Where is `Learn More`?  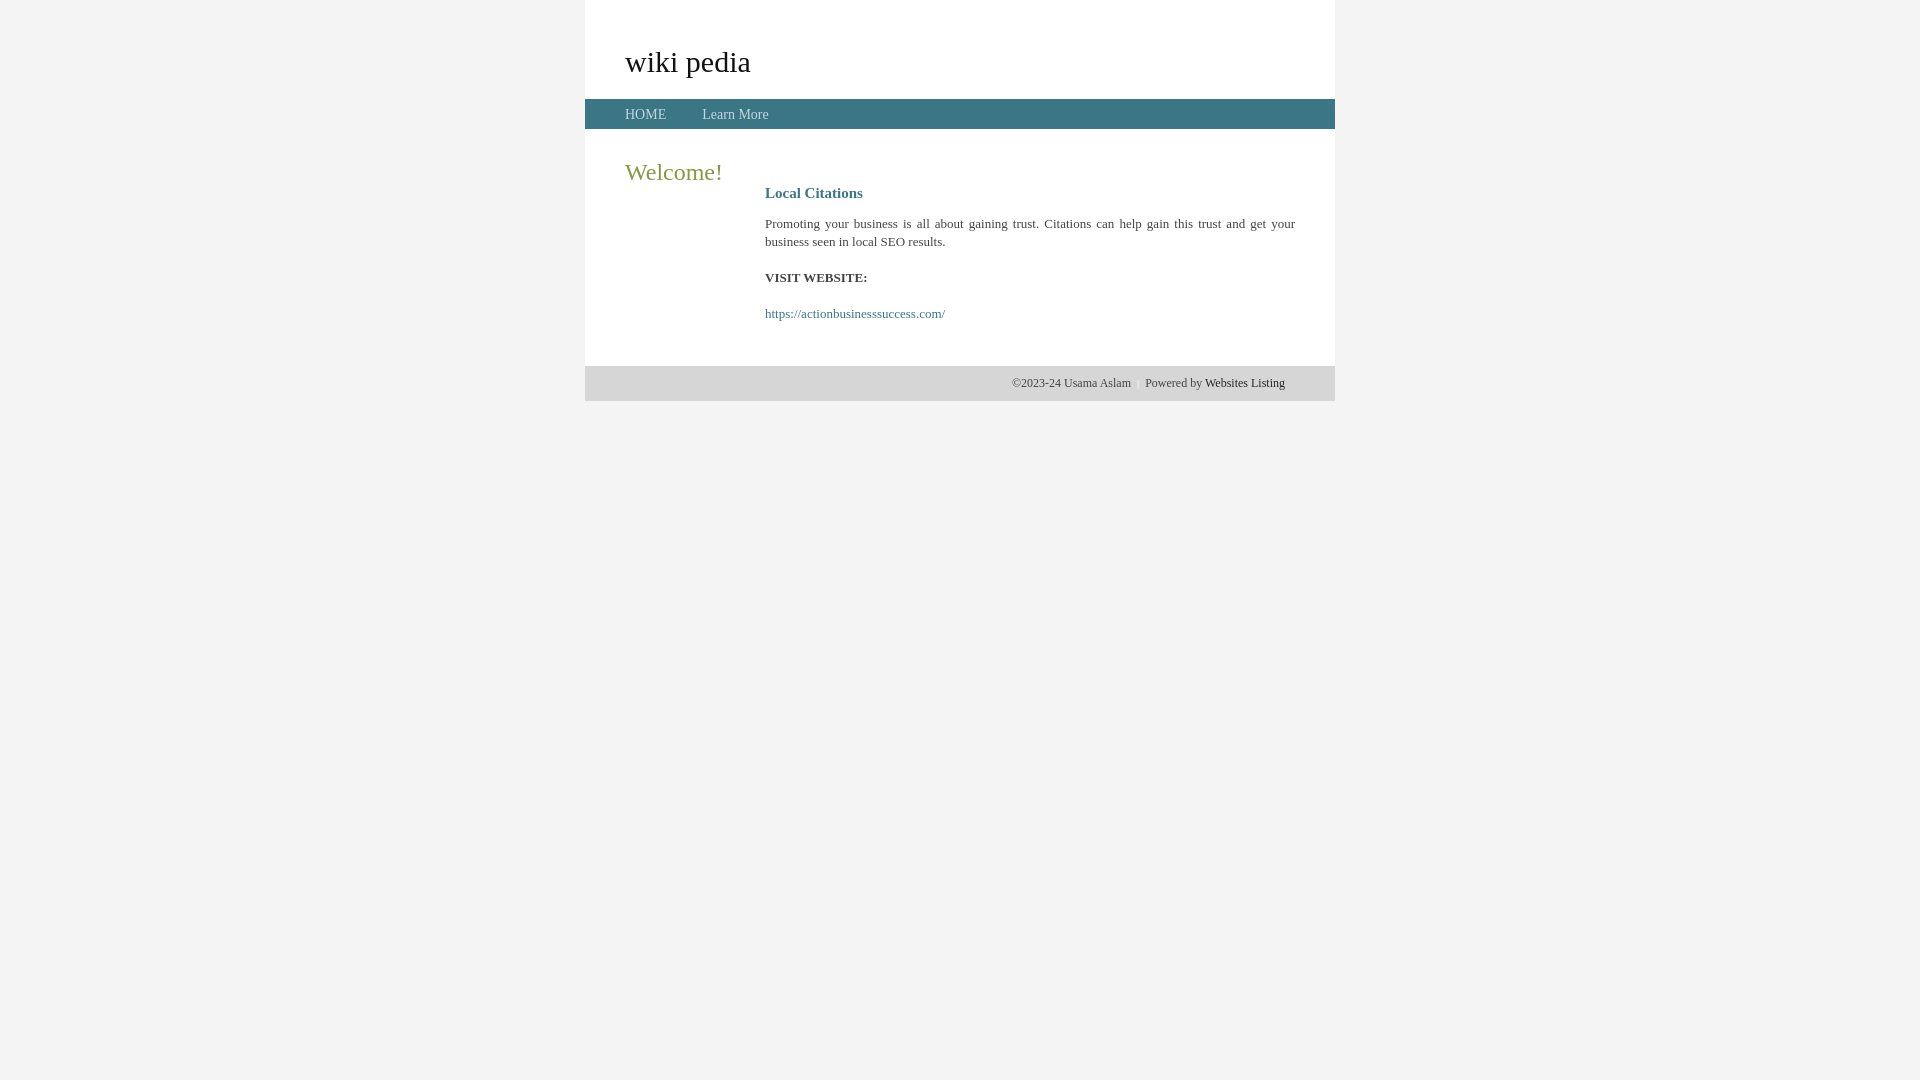
Learn More is located at coordinates (735, 114).